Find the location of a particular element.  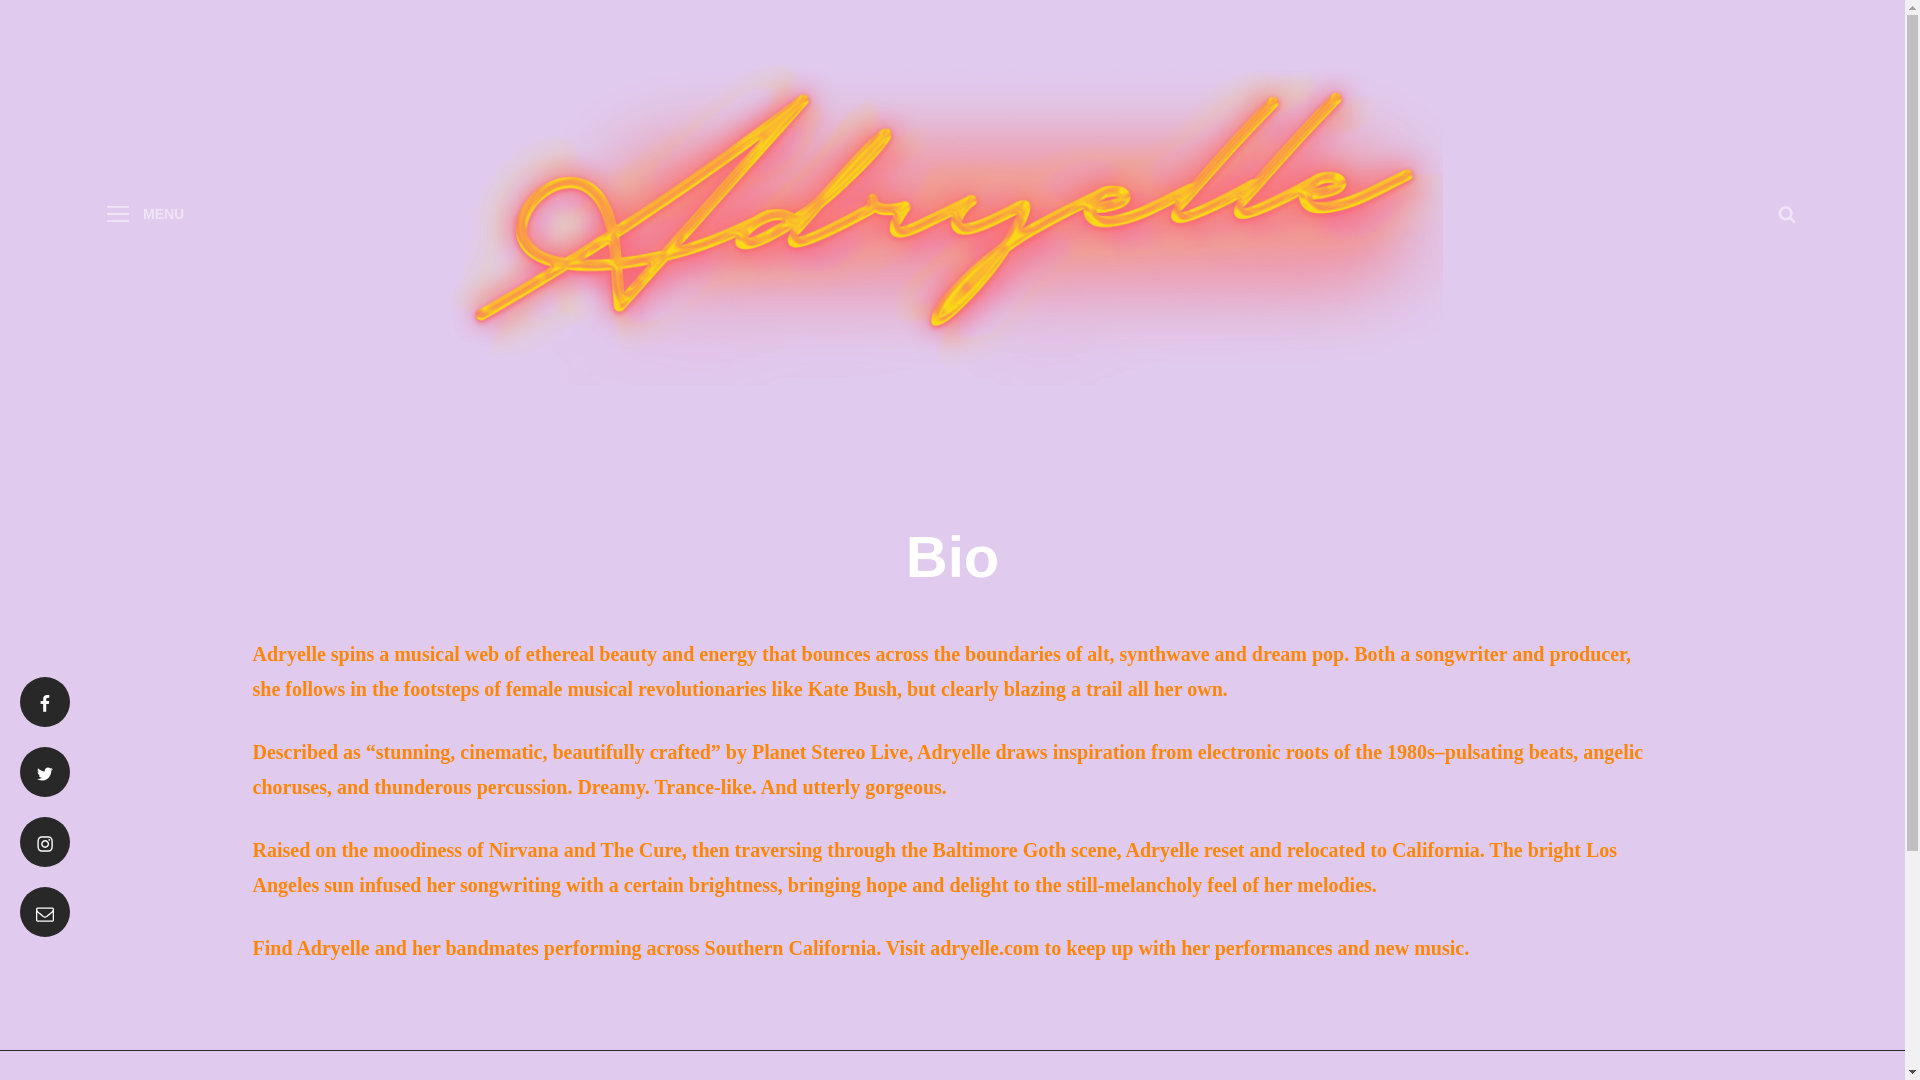

Facebook is located at coordinates (44, 702).